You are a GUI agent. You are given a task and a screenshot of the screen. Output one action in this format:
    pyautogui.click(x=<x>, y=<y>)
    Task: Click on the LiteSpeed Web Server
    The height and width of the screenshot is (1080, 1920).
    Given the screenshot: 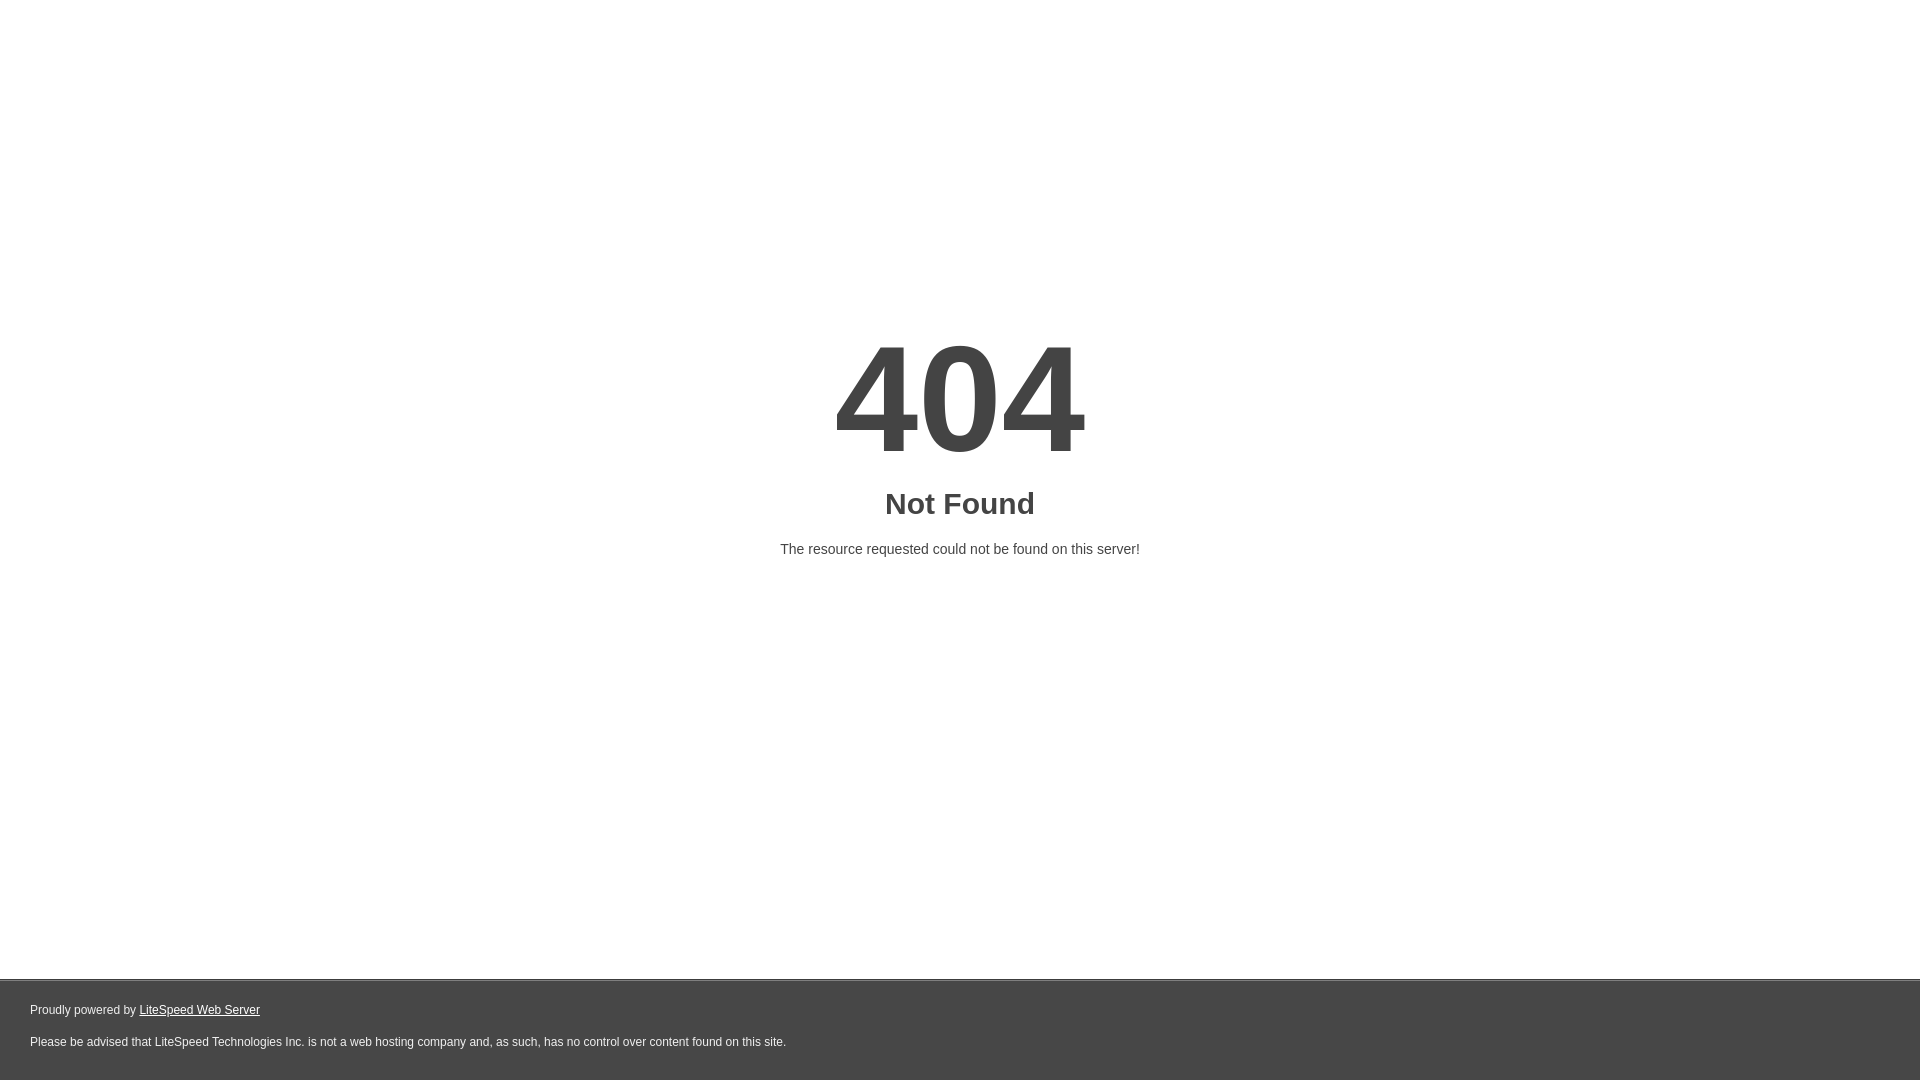 What is the action you would take?
    pyautogui.click(x=200, y=1010)
    